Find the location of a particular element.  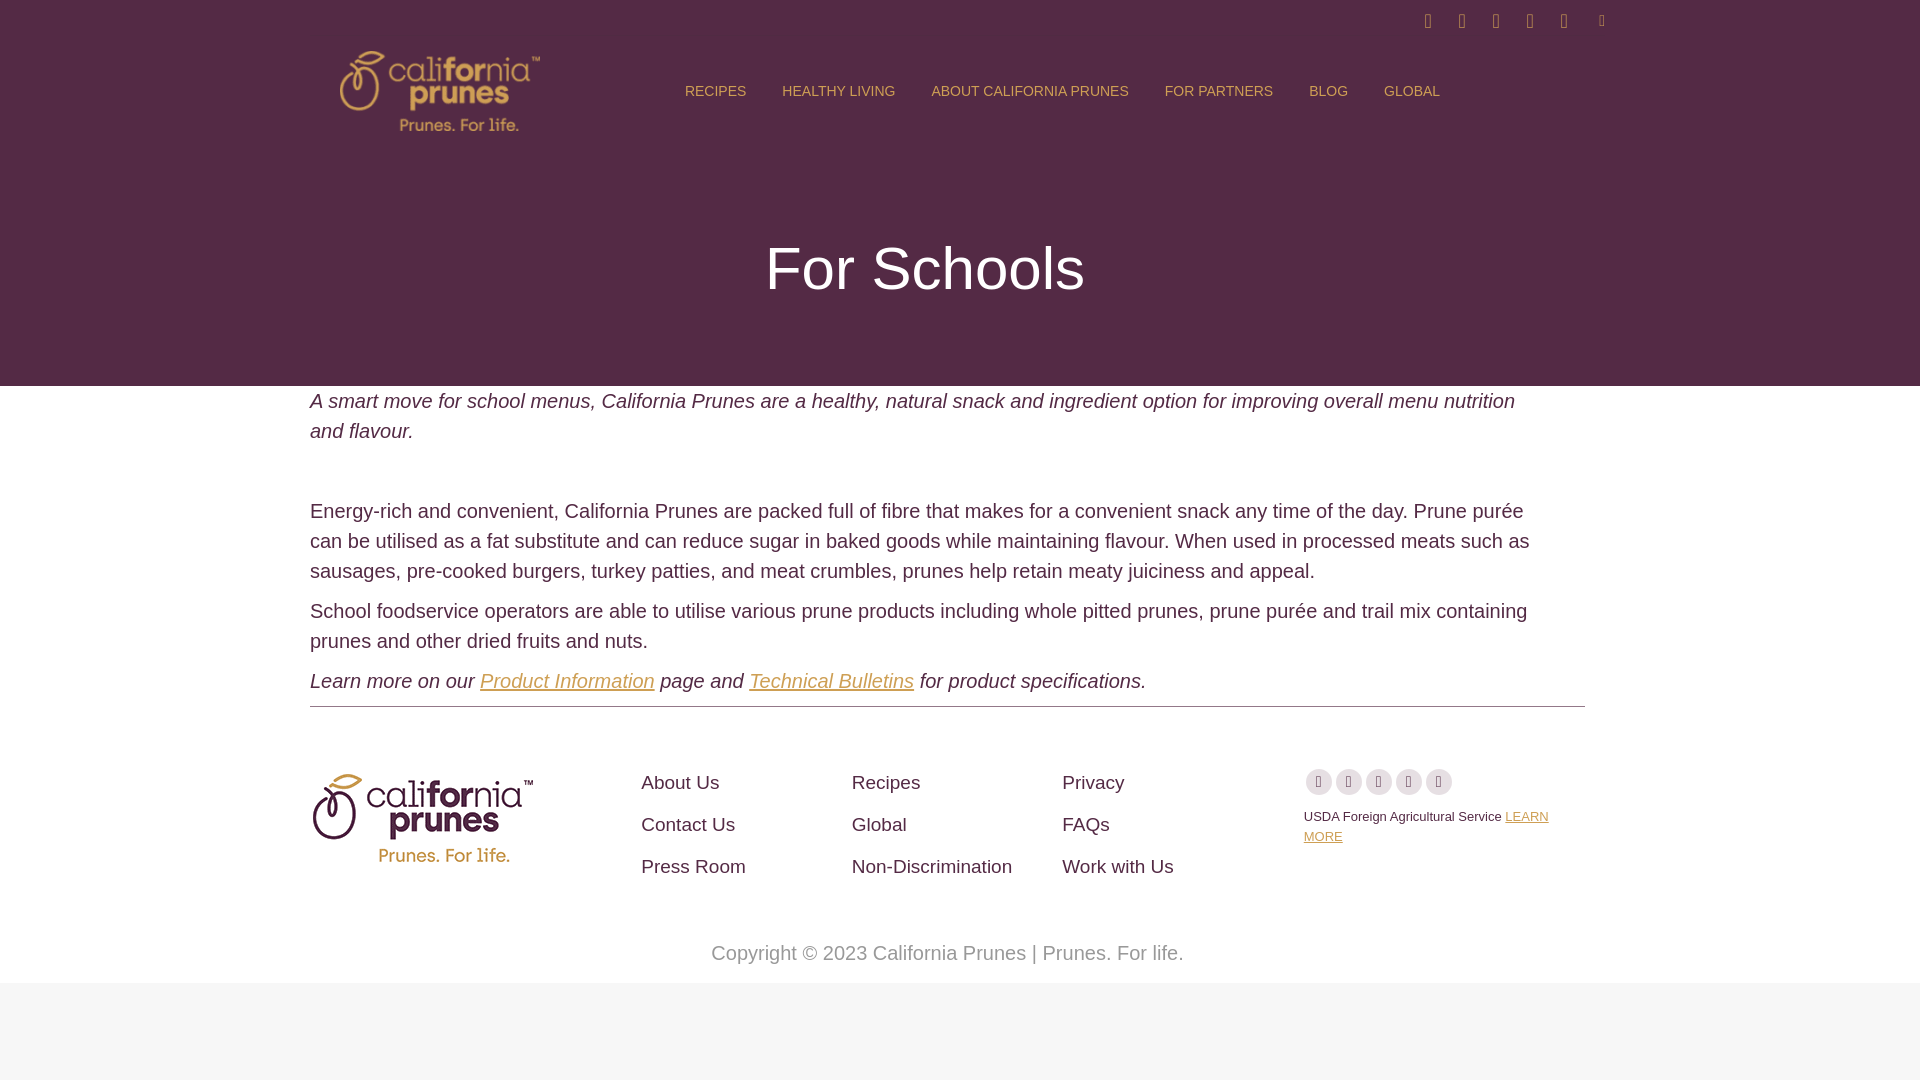

RECIPES is located at coordinates (716, 91).